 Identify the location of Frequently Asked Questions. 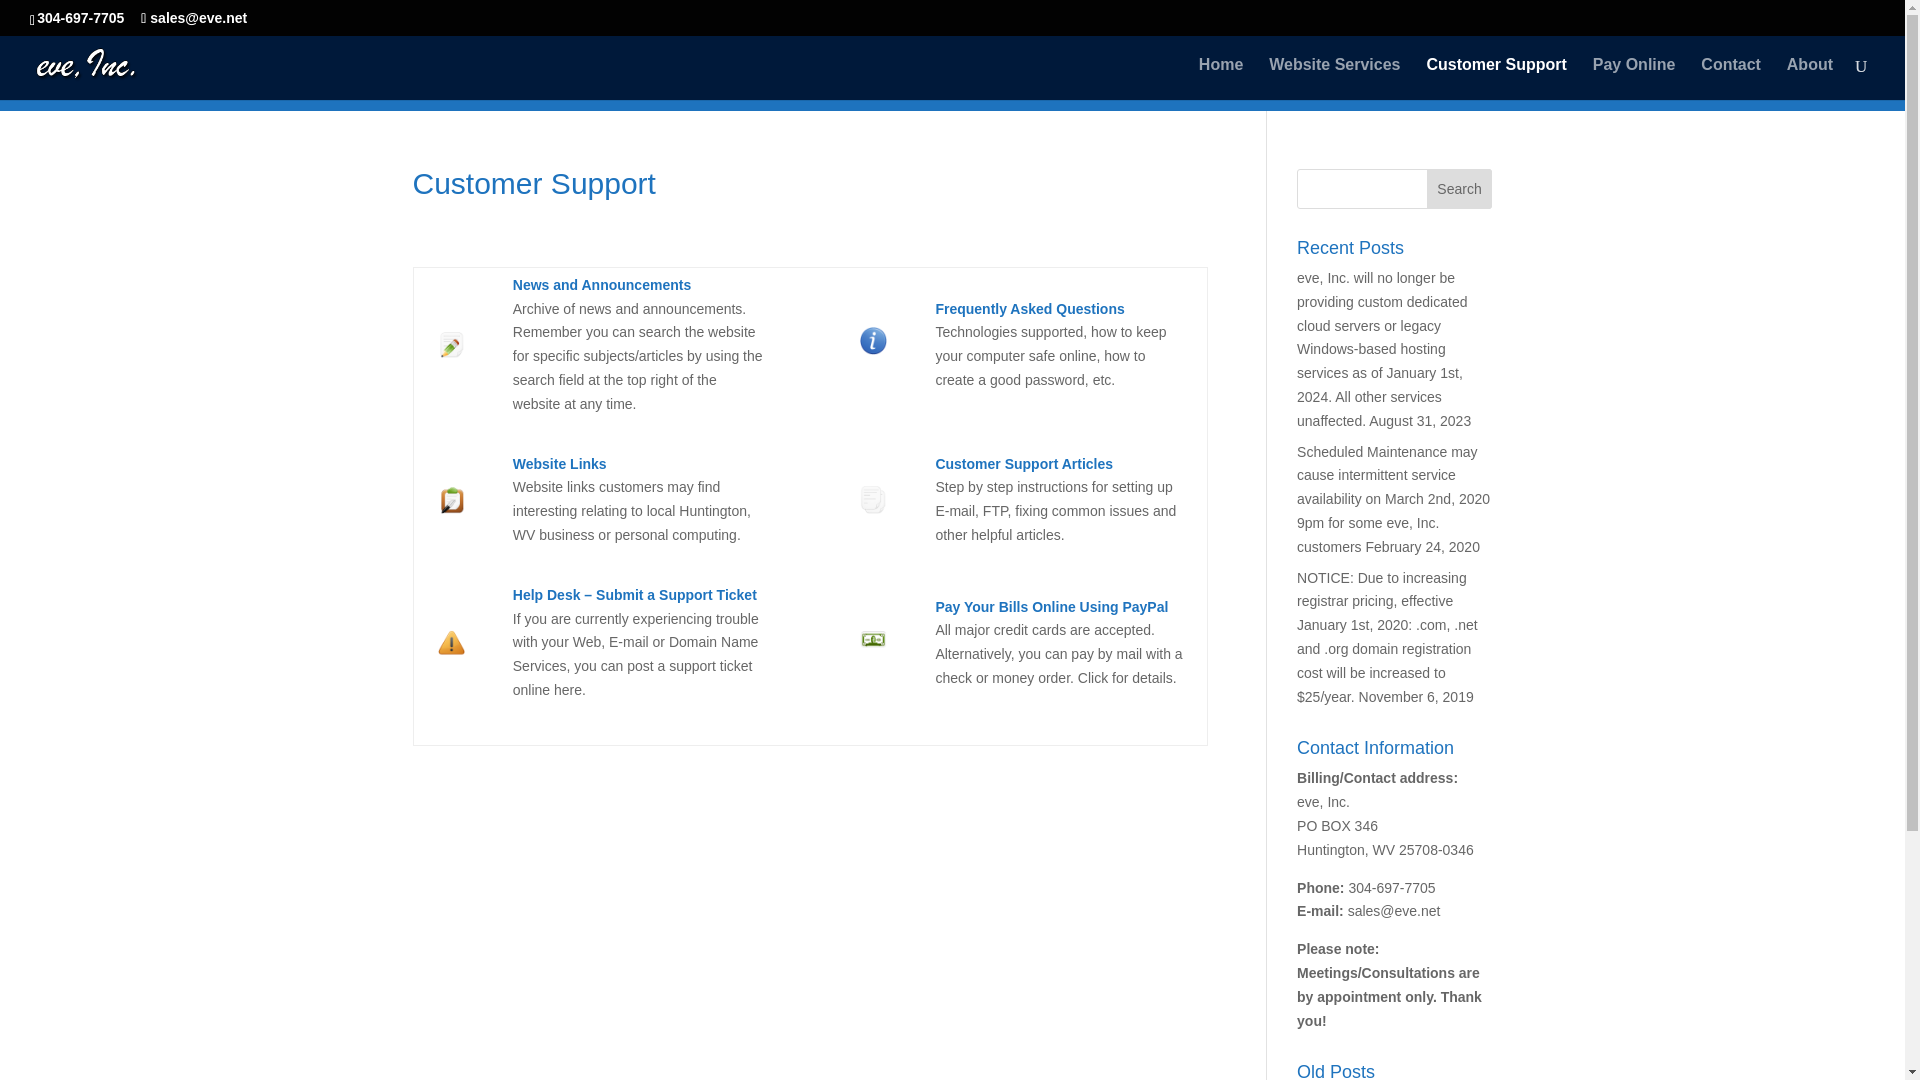
(1029, 309).